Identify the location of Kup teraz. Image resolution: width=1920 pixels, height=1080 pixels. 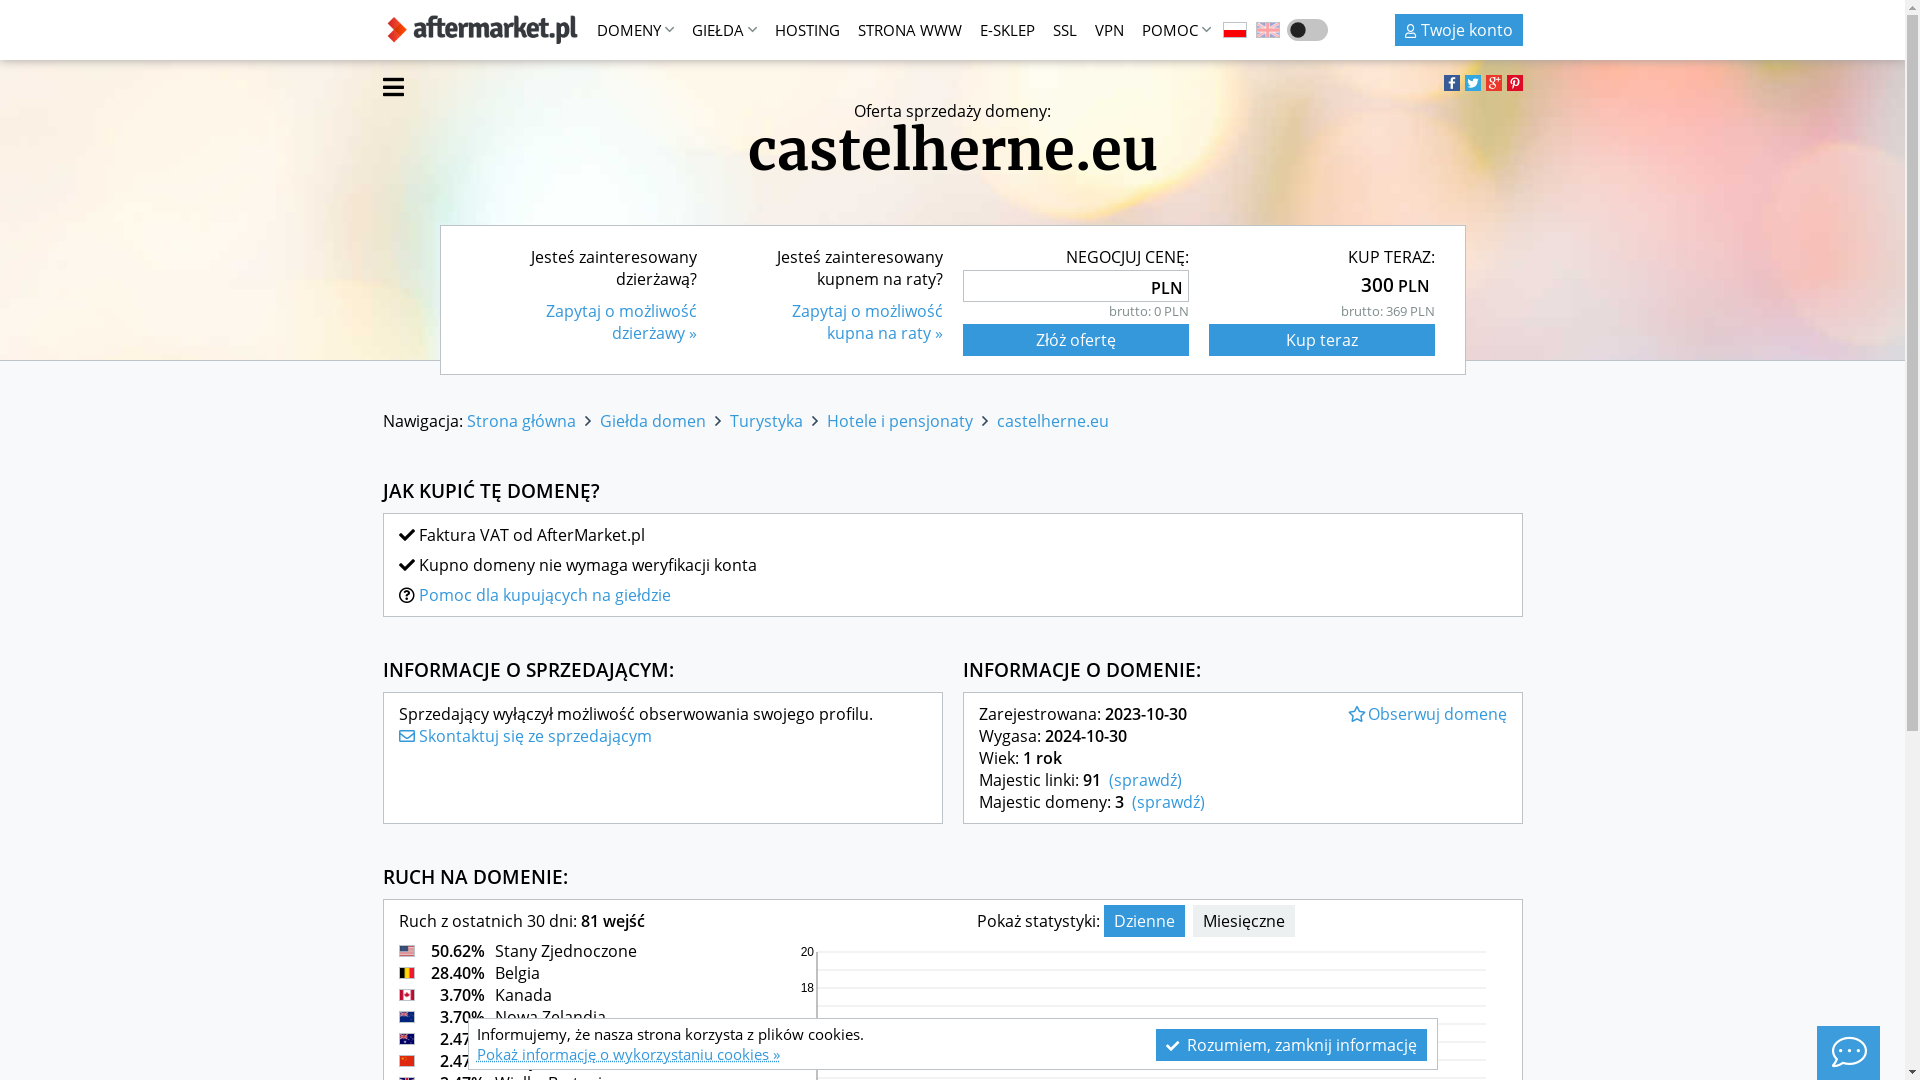
(1321, 340).